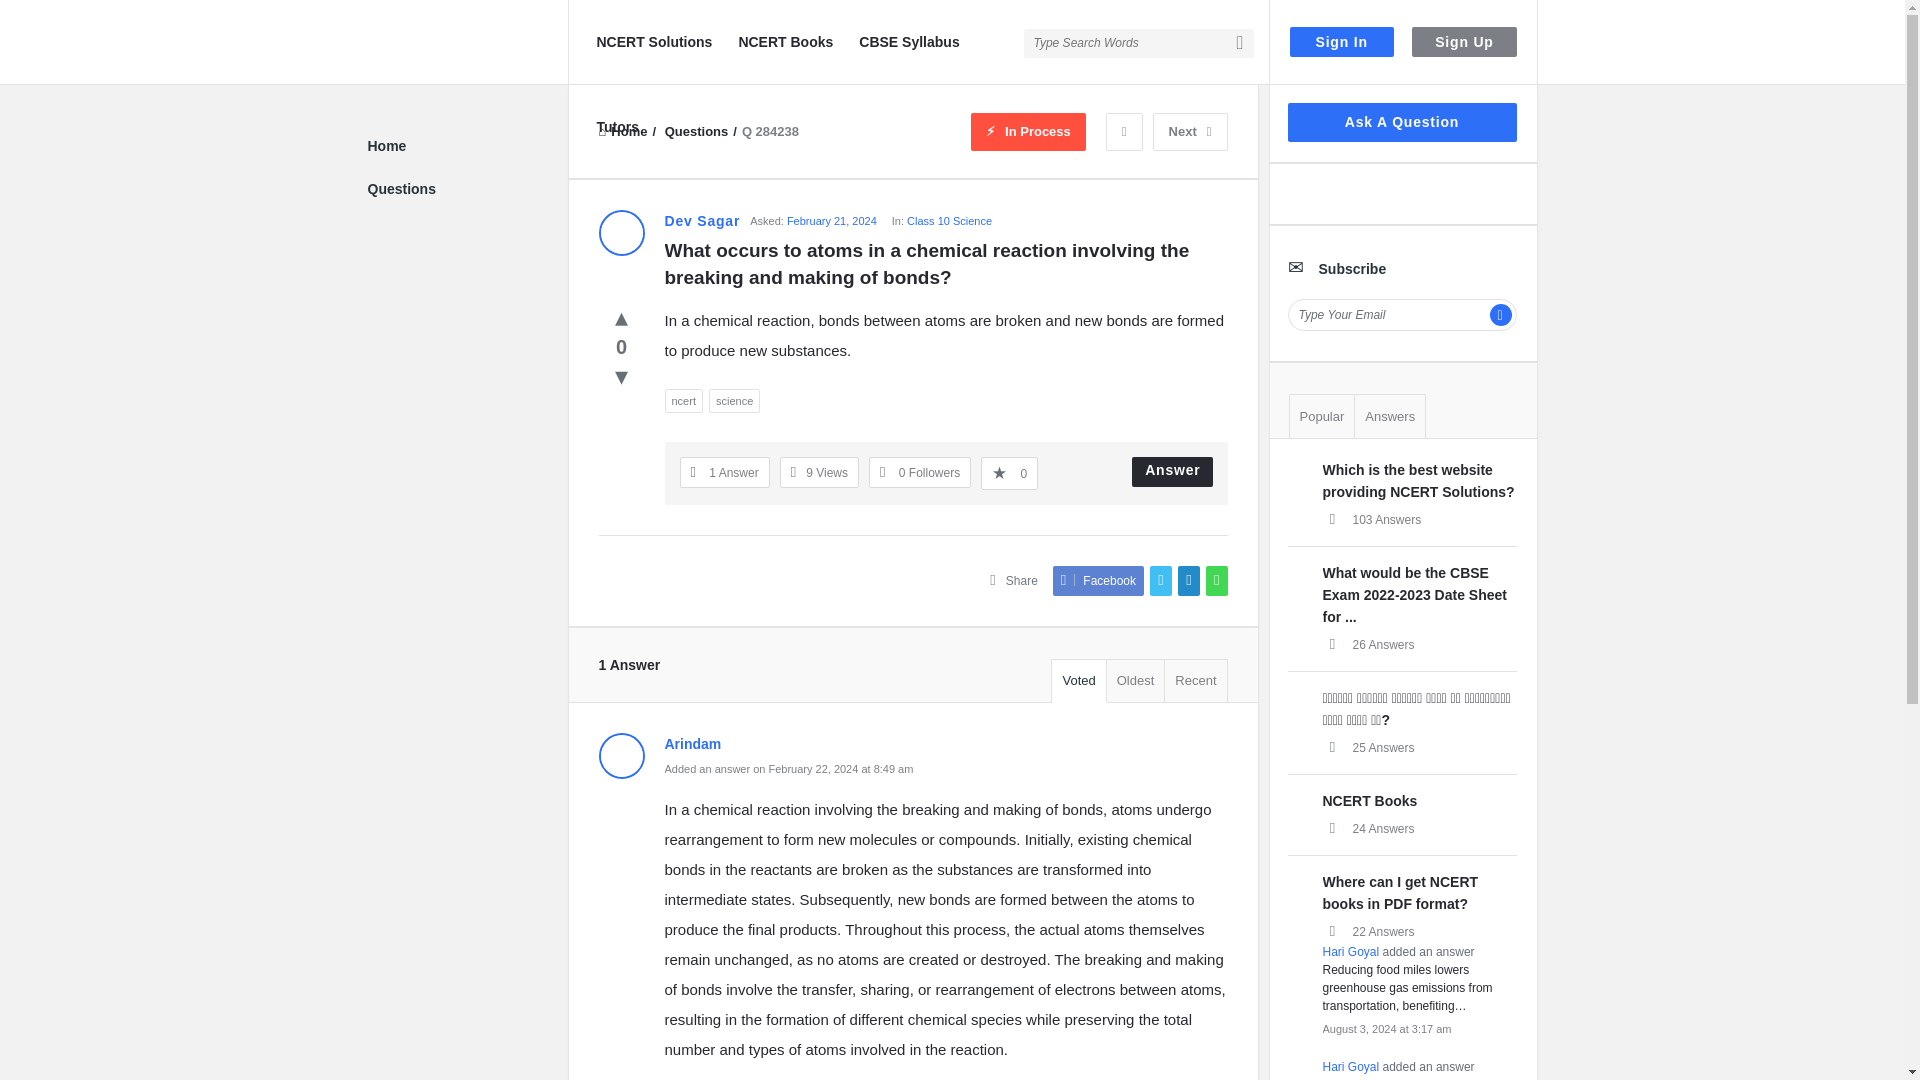 The image size is (1920, 1080). Describe the element at coordinates (908, 42) in the screenshot. I see `CBSE Syllabus` at that location.